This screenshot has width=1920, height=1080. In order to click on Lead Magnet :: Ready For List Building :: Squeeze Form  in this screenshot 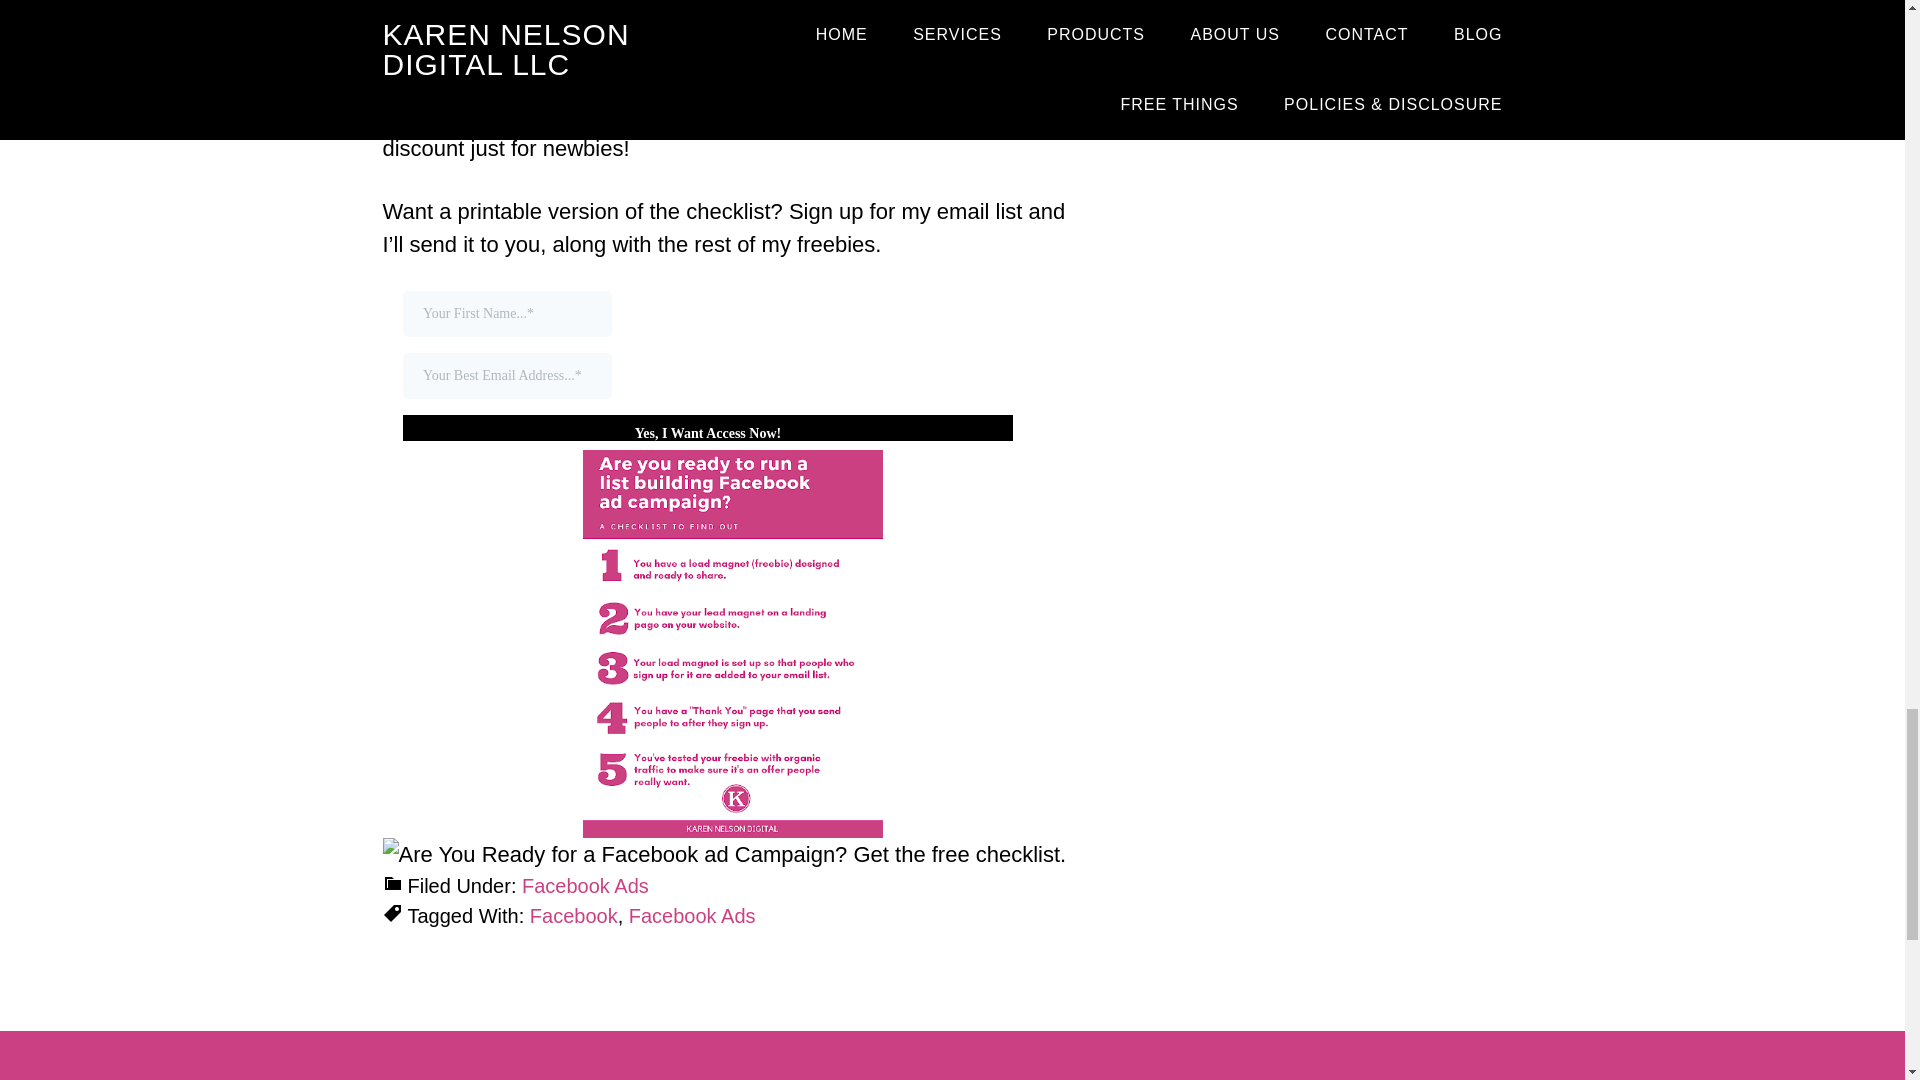, I will do `click(732, 365)`.